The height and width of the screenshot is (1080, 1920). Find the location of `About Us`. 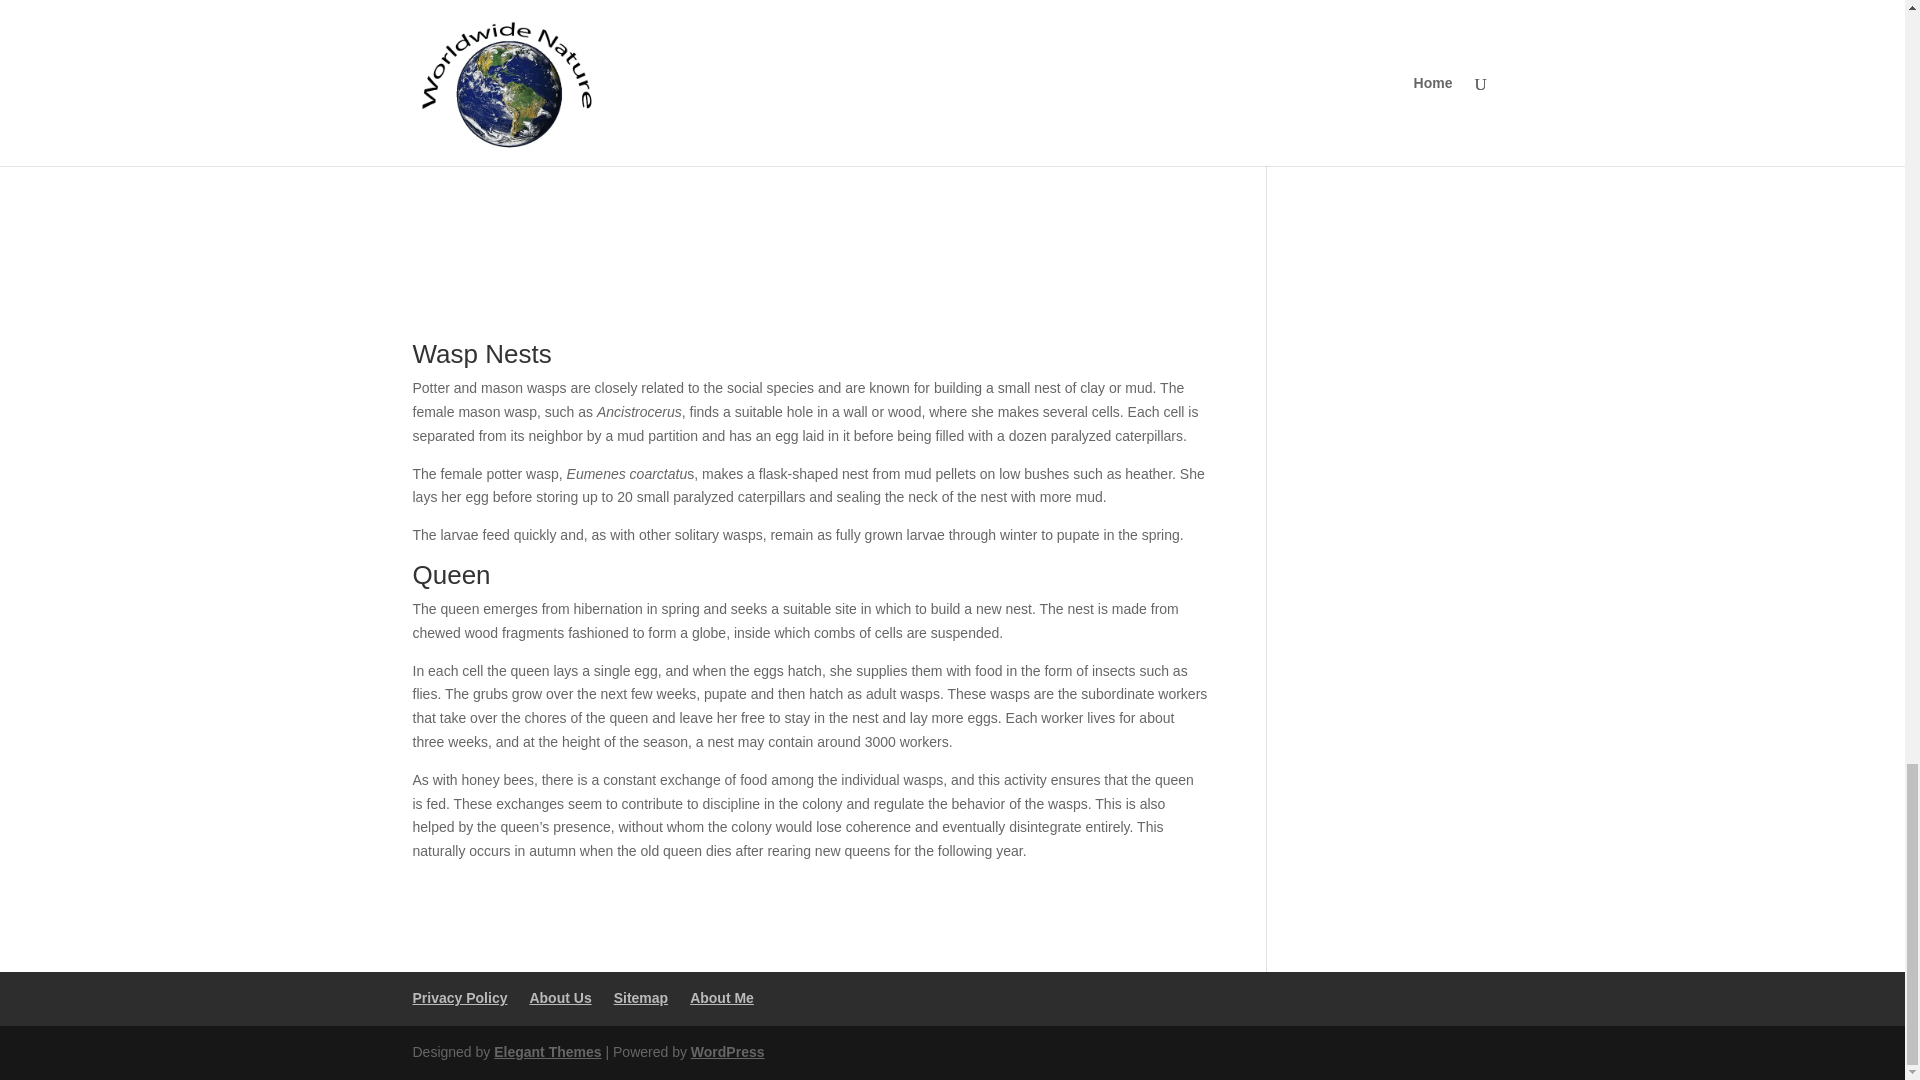

About Us is located at coordinates (560, 998).